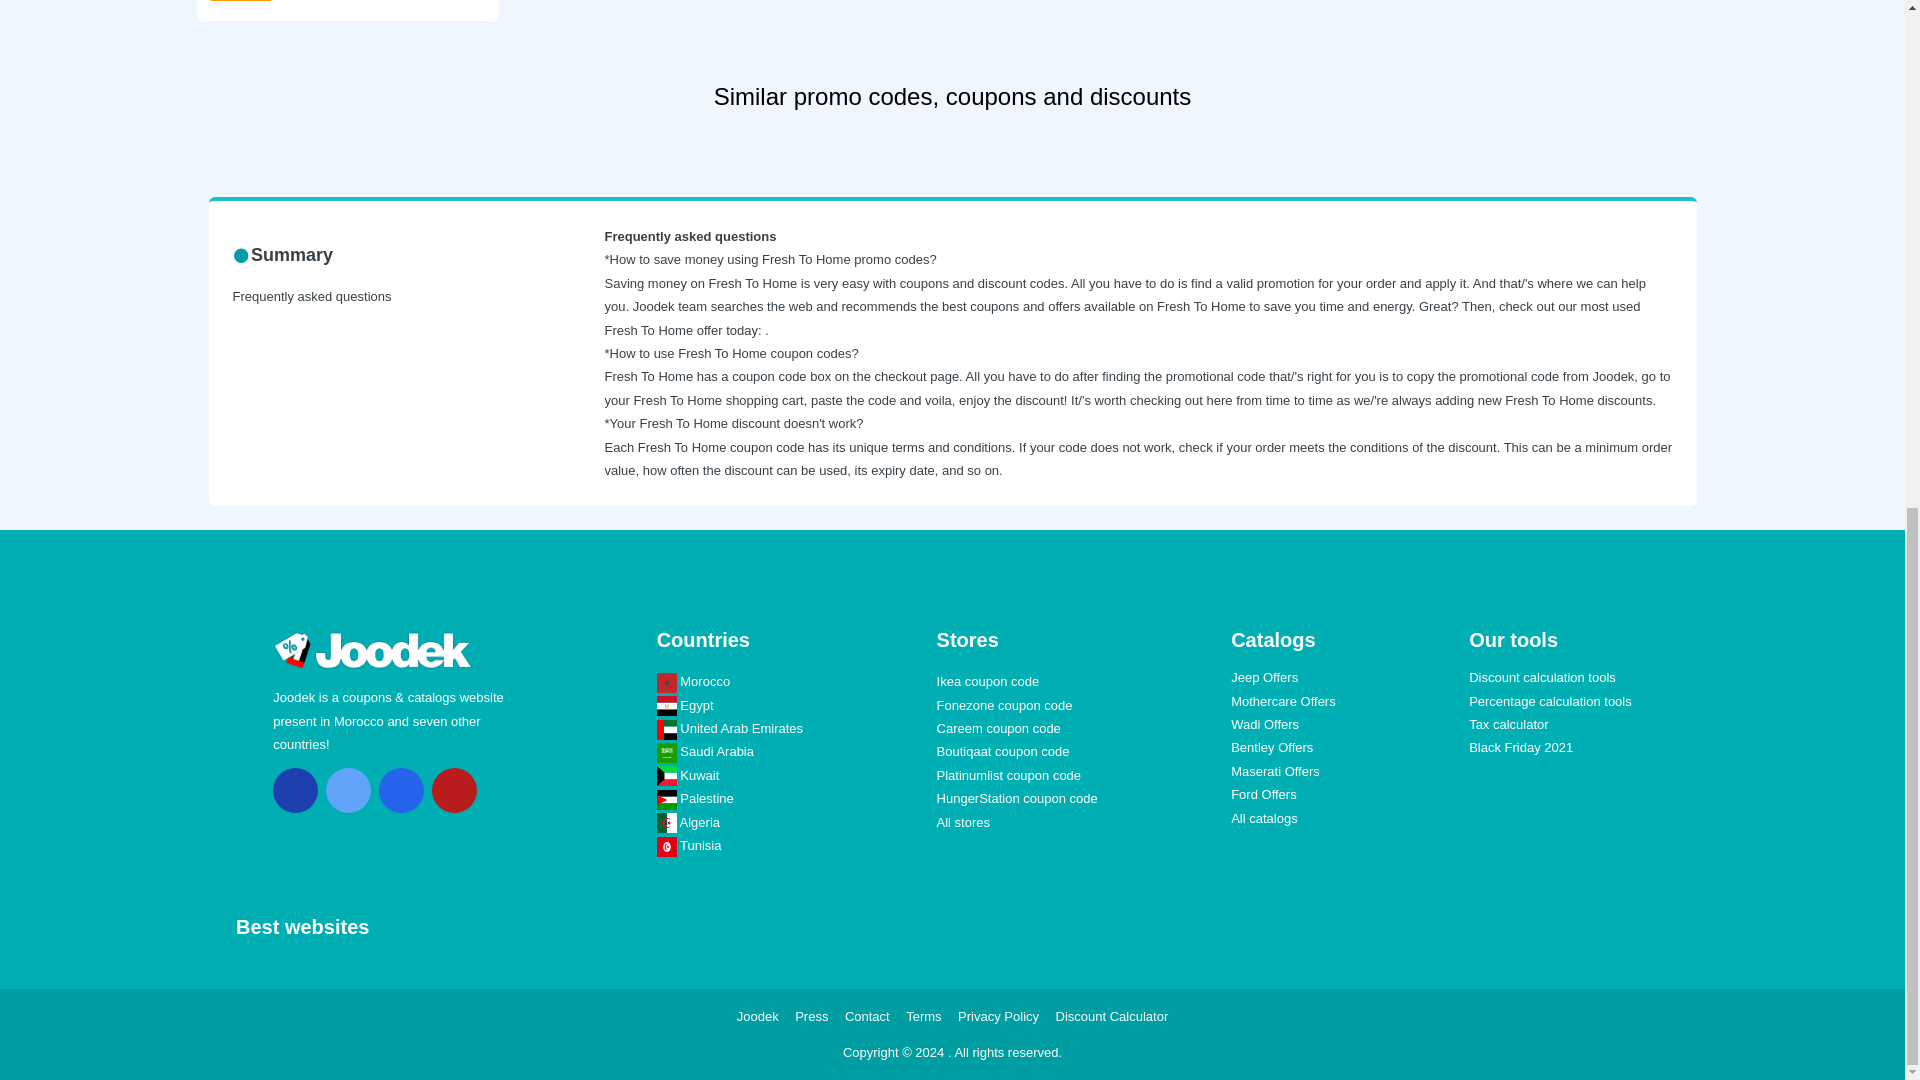 This screenshot has width=1920, height=1080. Describe the element at coordinates (688, 822) in the screenshot. I see `Algeria` at that location.